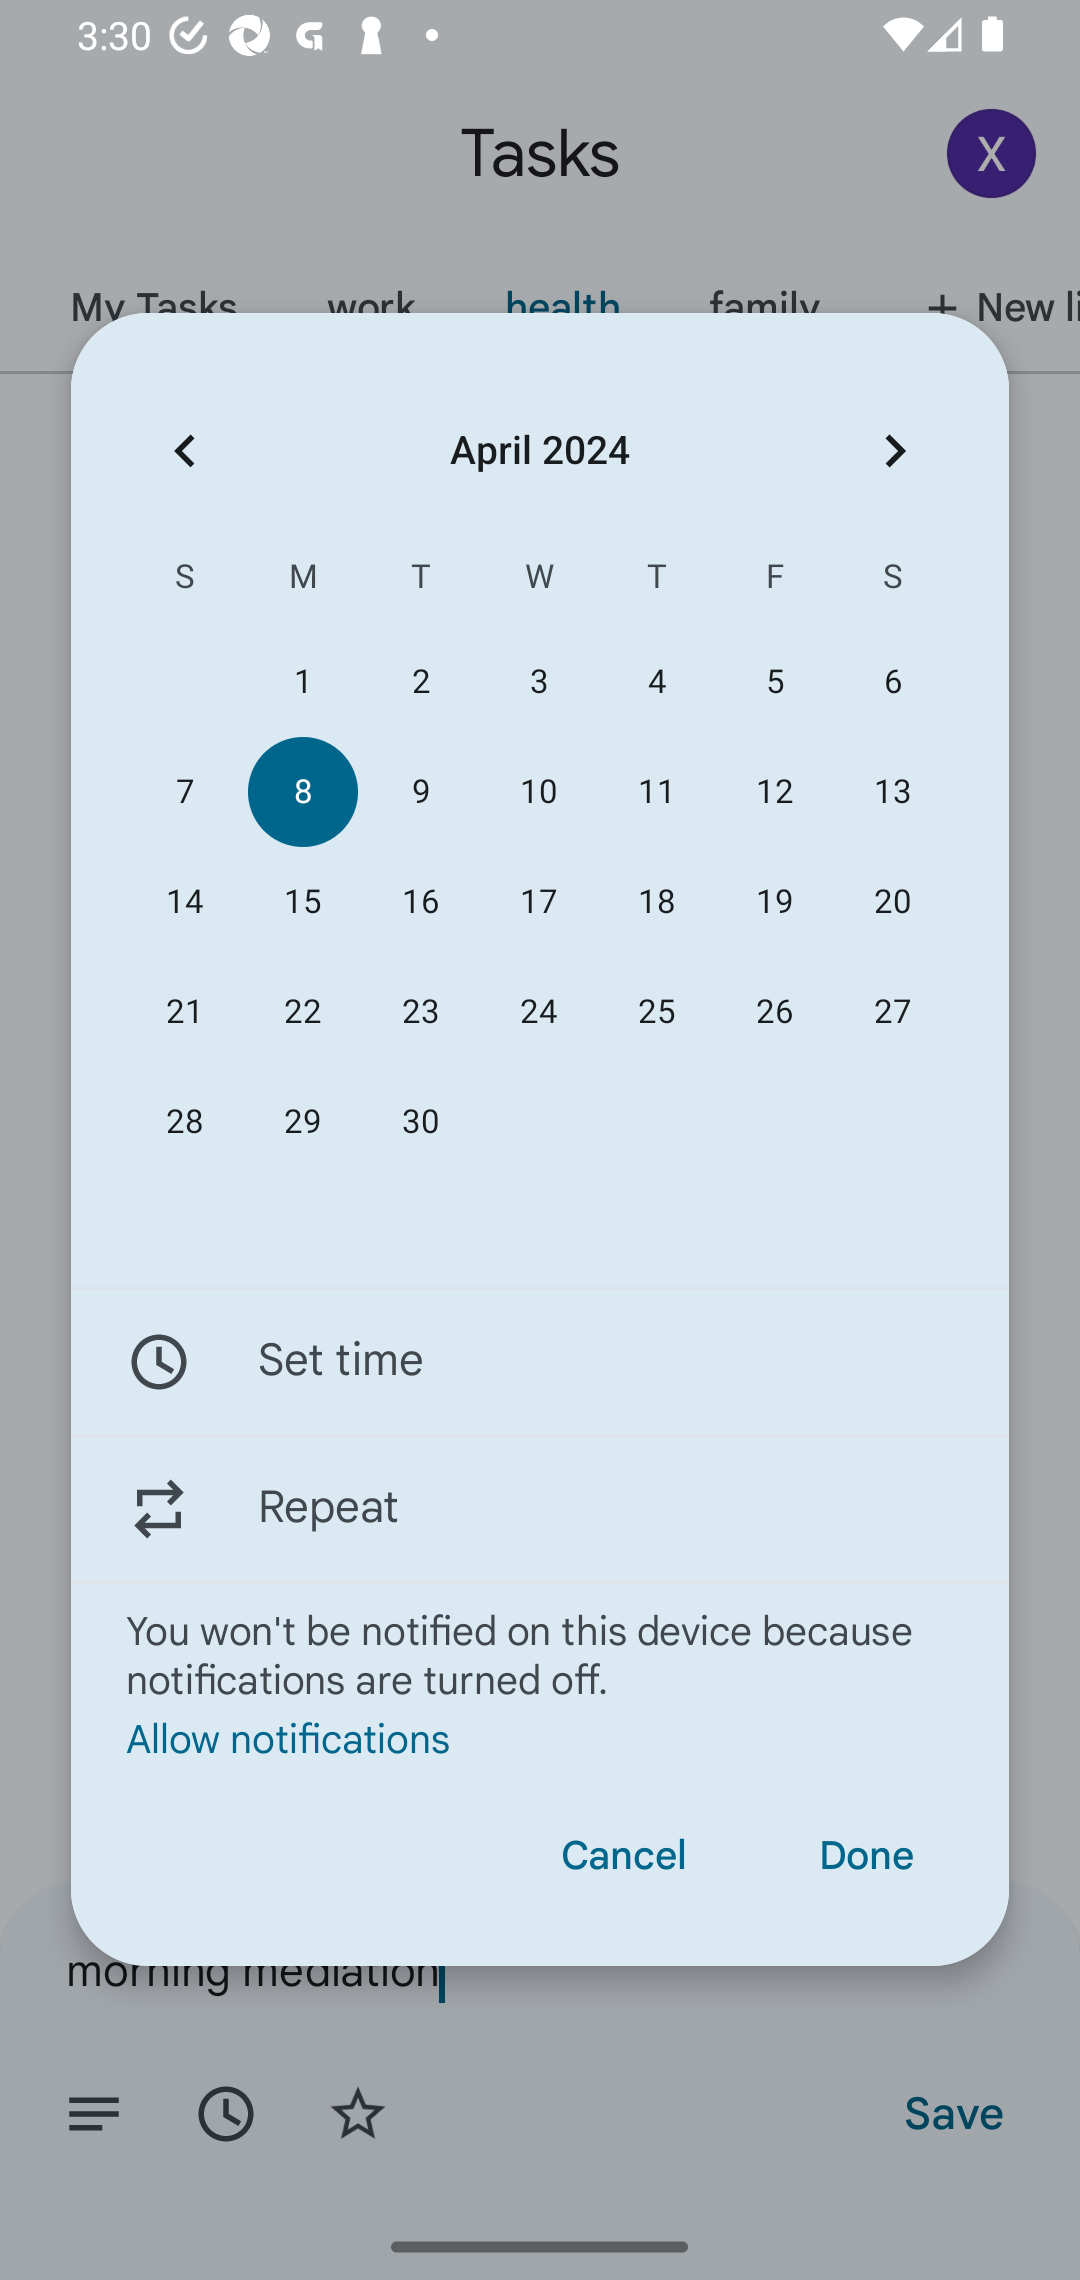 This screenshot has width=1080, height=2280. What do you see at coordinates (774, 1012) in the screenshot?
I see `26 26 April 2024` at bounding box center [774, 1012].